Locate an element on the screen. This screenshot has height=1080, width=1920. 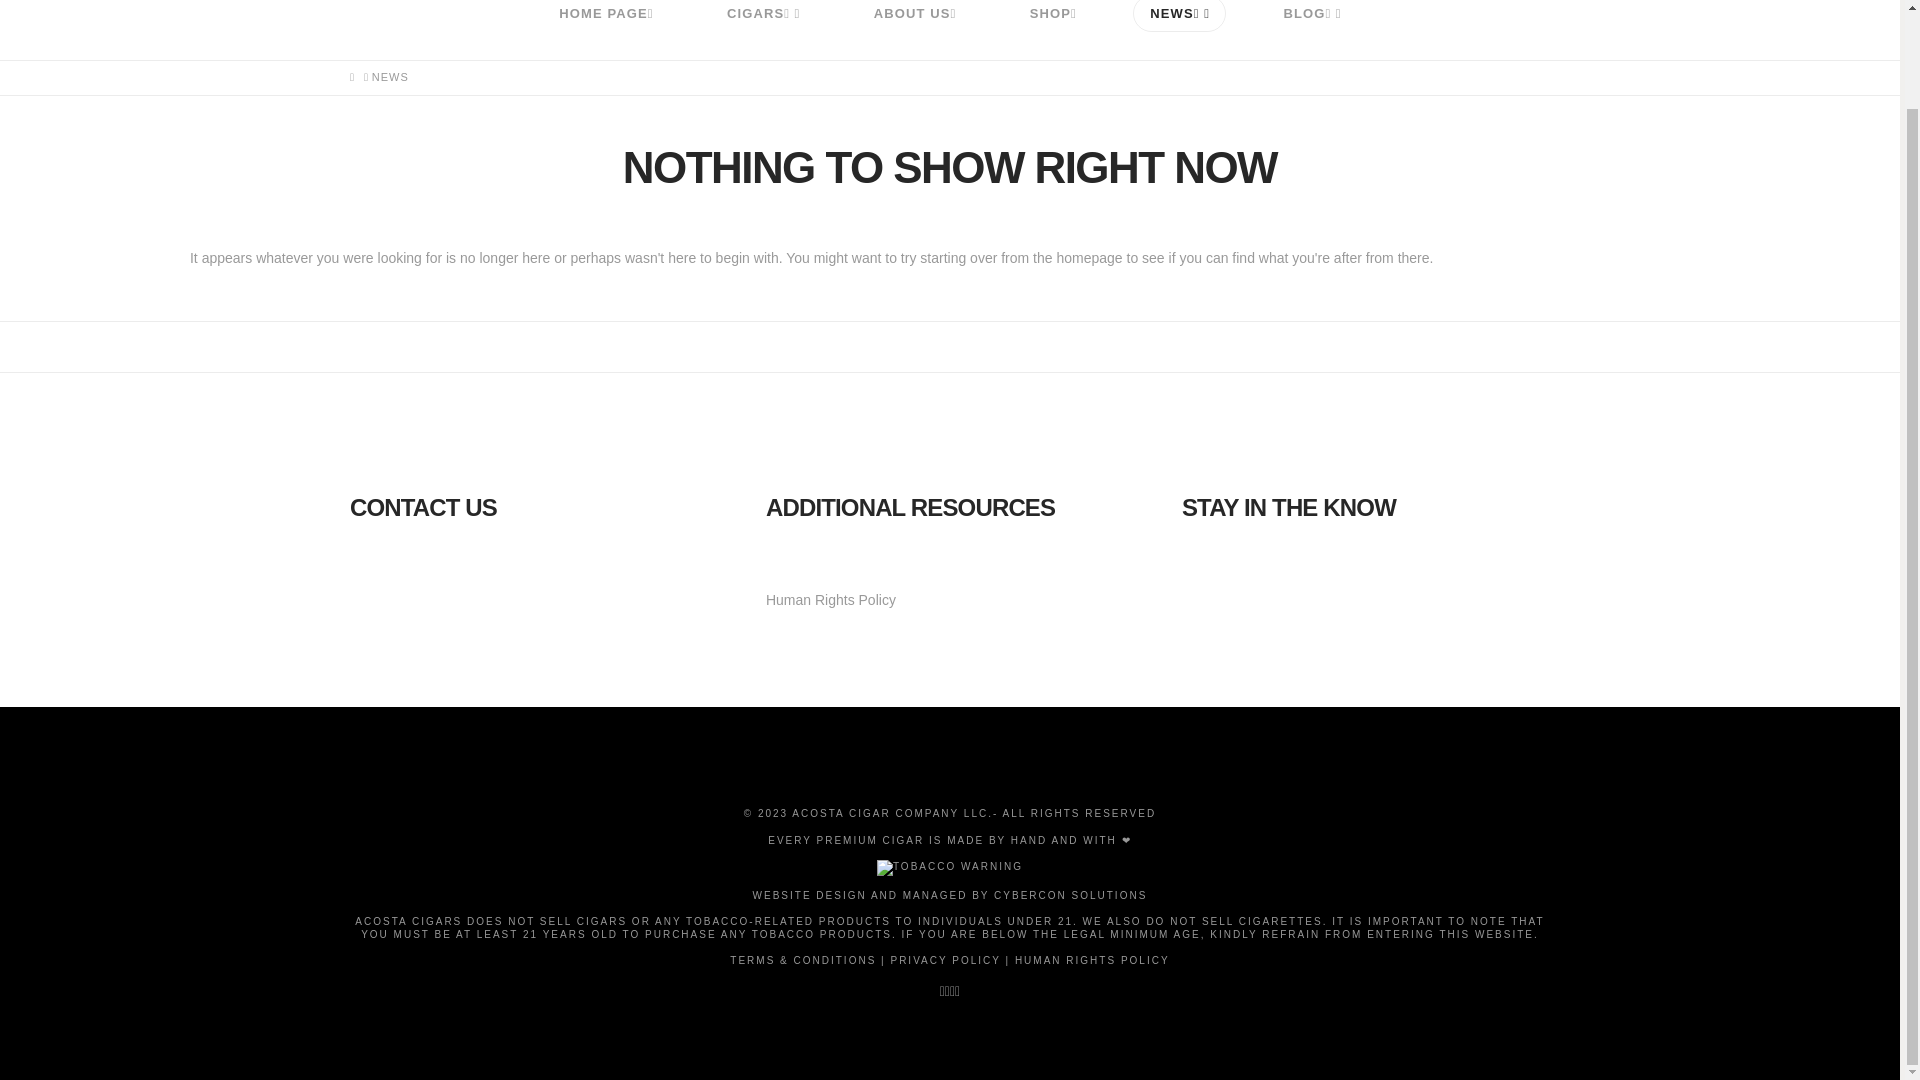
CYBERCON SOLUTIONS is located at coordinates (1070, 894).